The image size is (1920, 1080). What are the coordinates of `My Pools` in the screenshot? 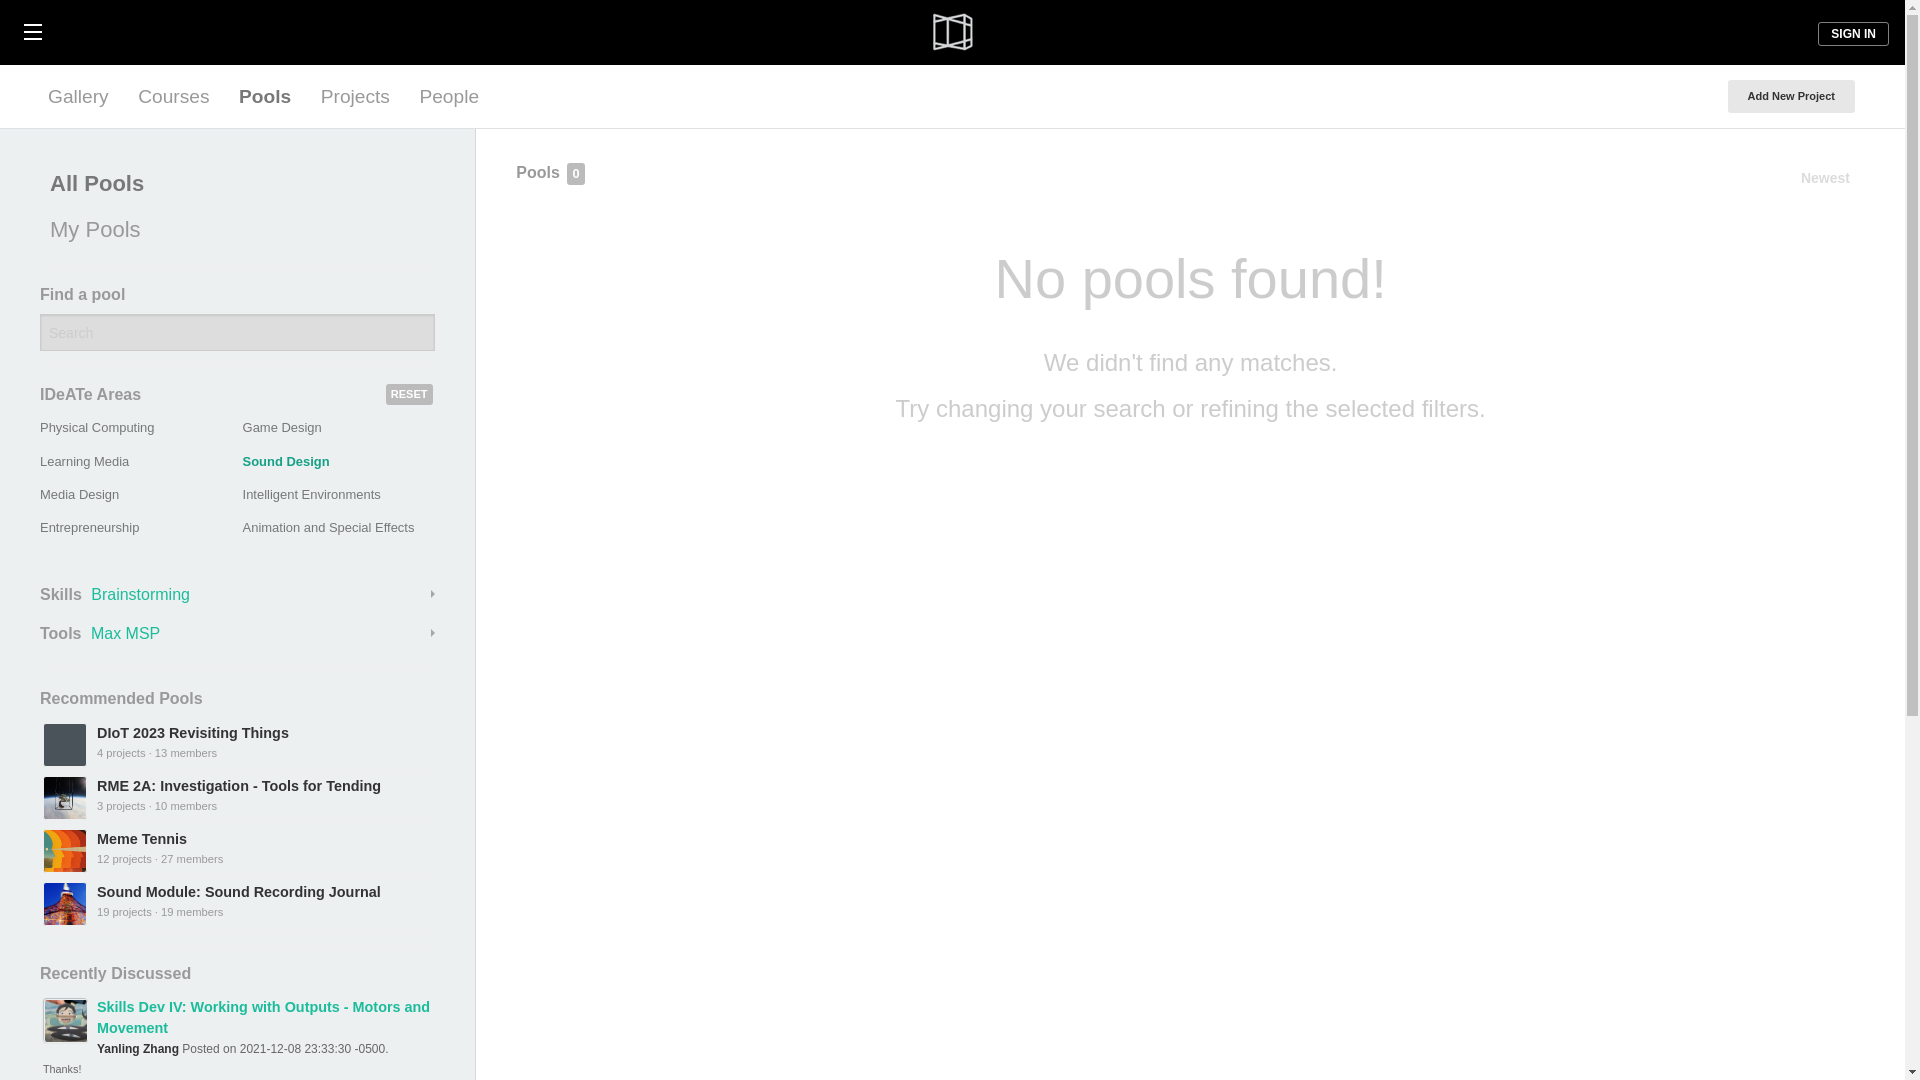 It's located at (232, 230).